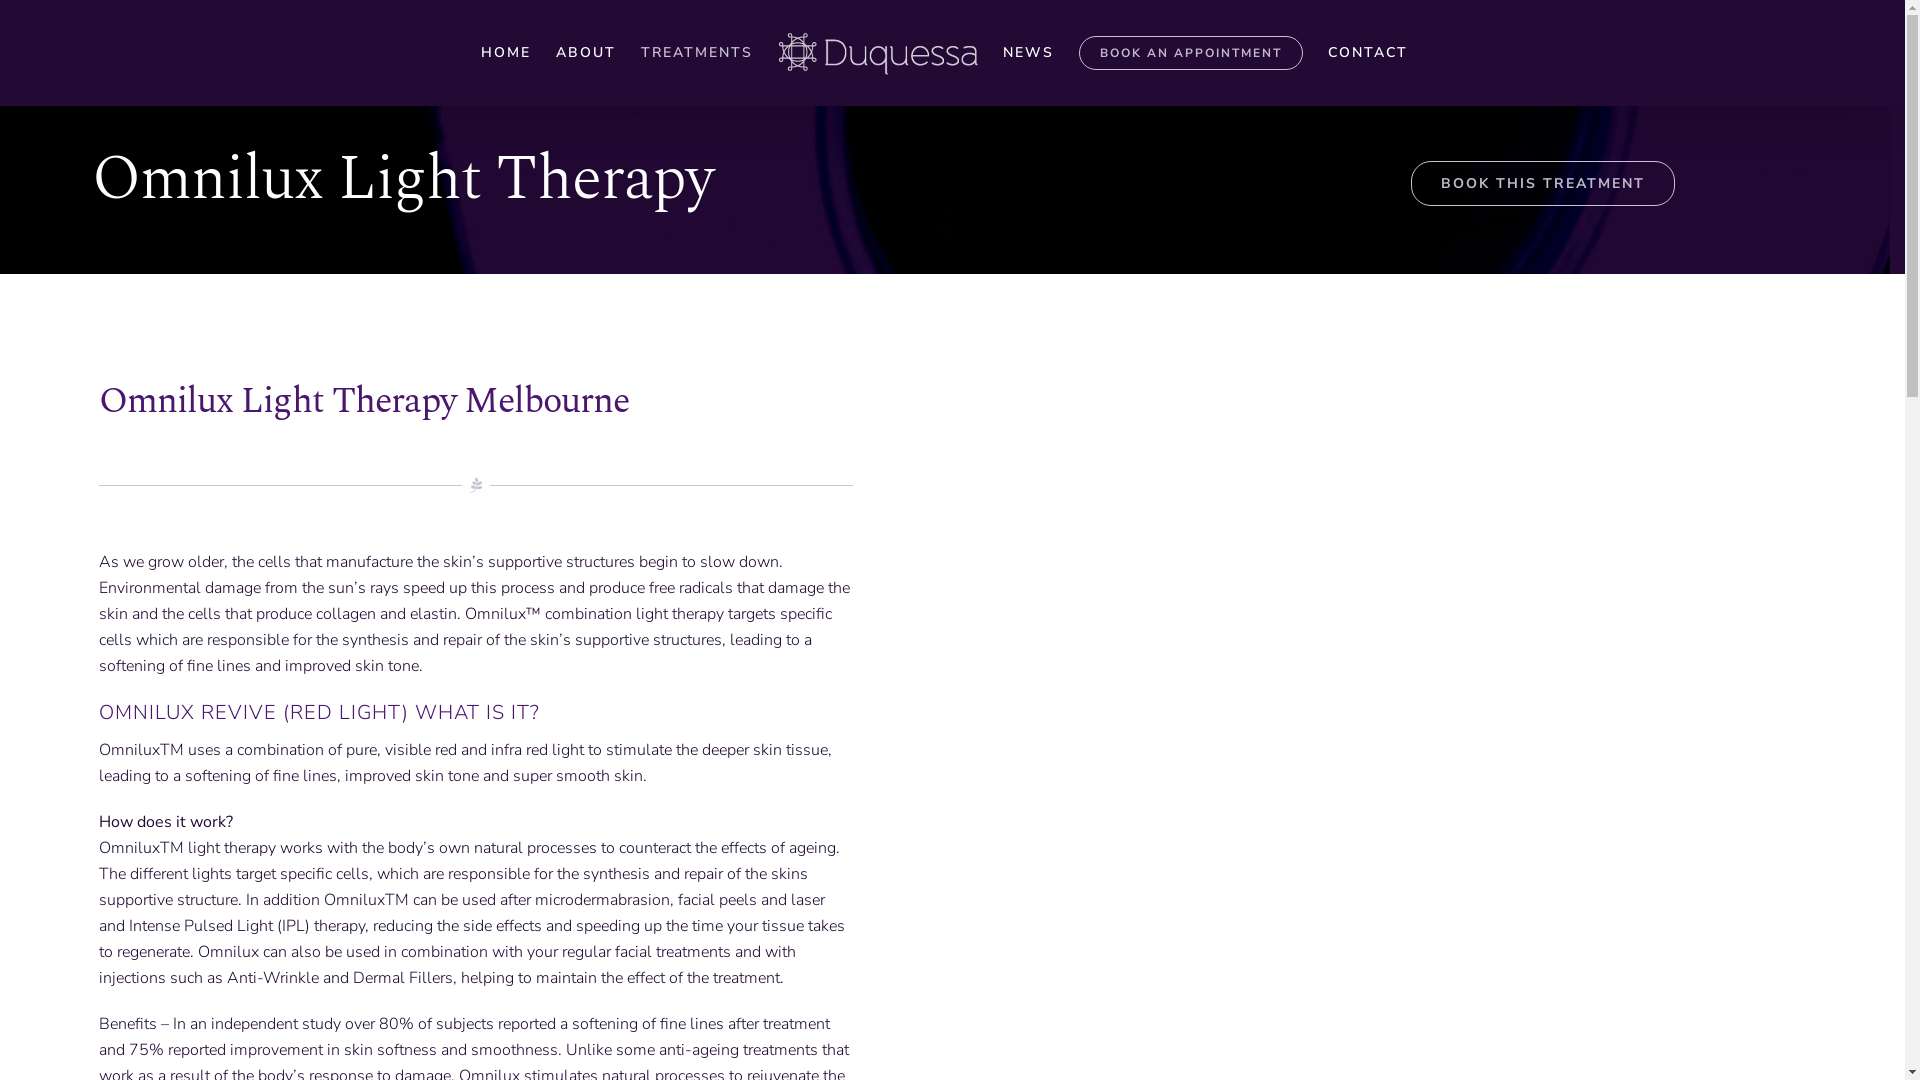 Image resolution: width=1920 pixels, height=1080 pixels. I want to click on HOME, so click(505, 54).